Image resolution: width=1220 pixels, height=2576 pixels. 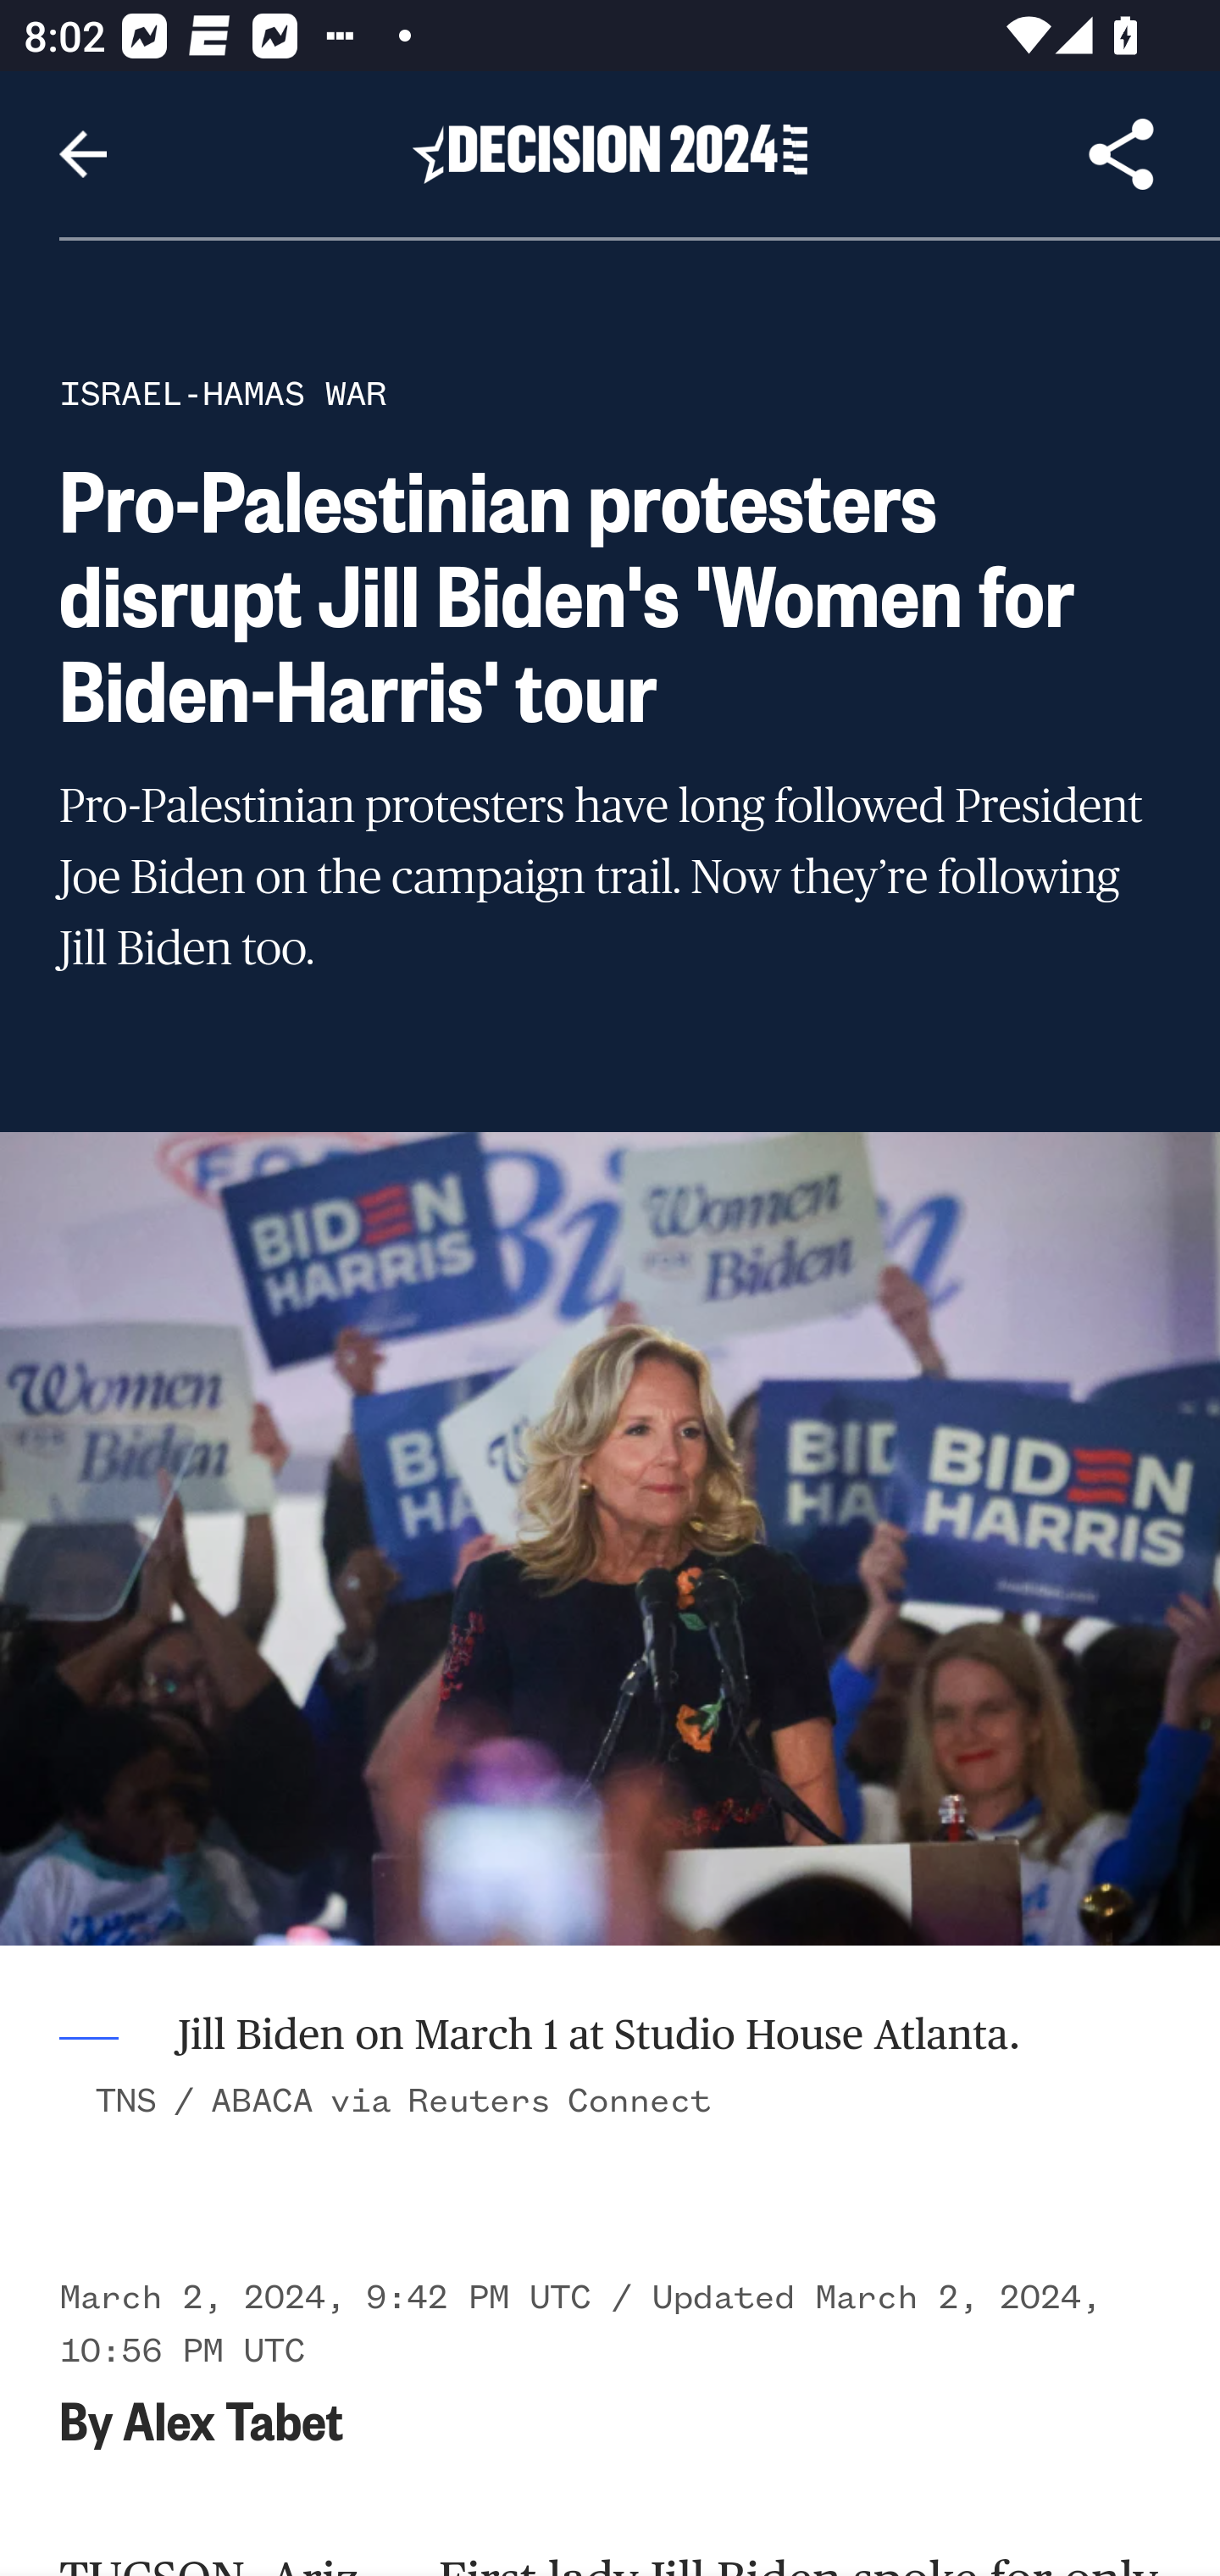 I want to click on ISRAEL-HAMAS WAR, so click(x=224, y=393).